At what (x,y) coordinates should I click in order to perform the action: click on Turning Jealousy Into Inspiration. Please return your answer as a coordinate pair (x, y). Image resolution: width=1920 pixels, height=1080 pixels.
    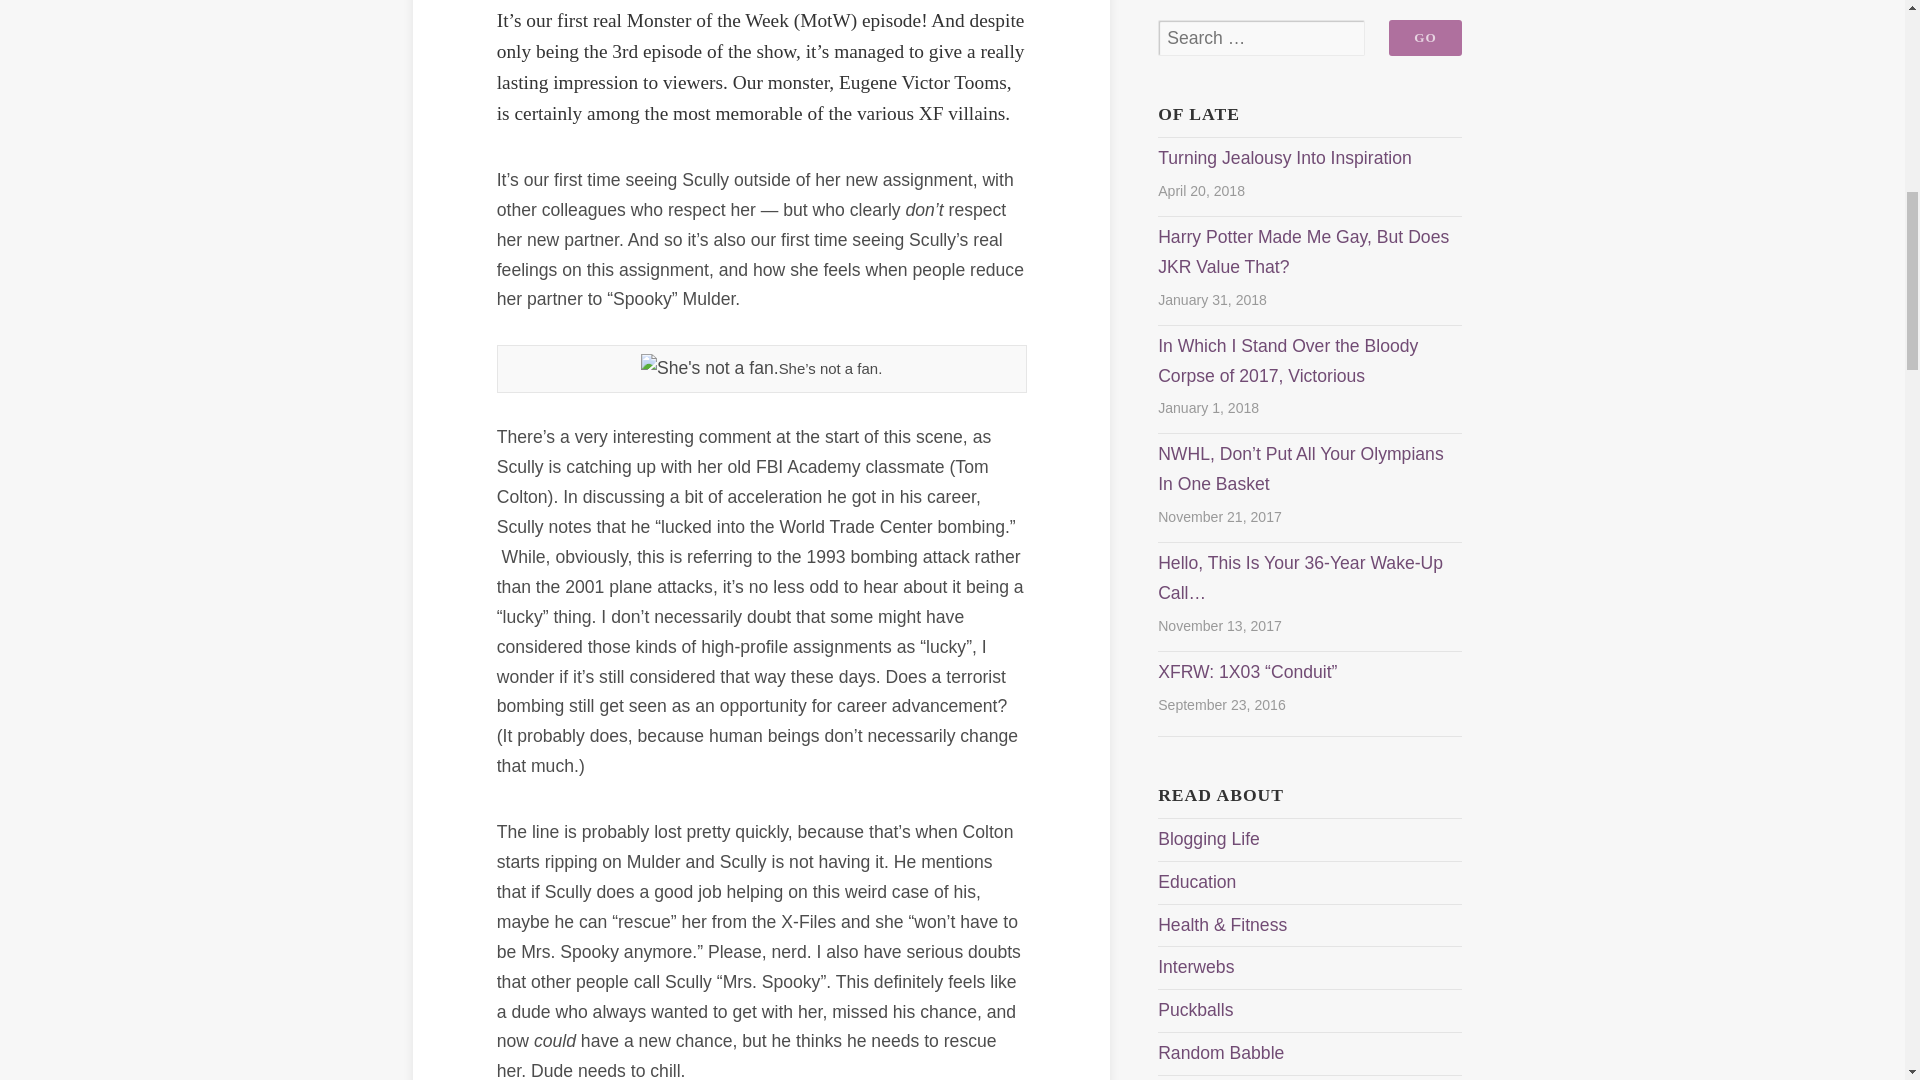
    Looking at the image, I should click on (1284, 158).